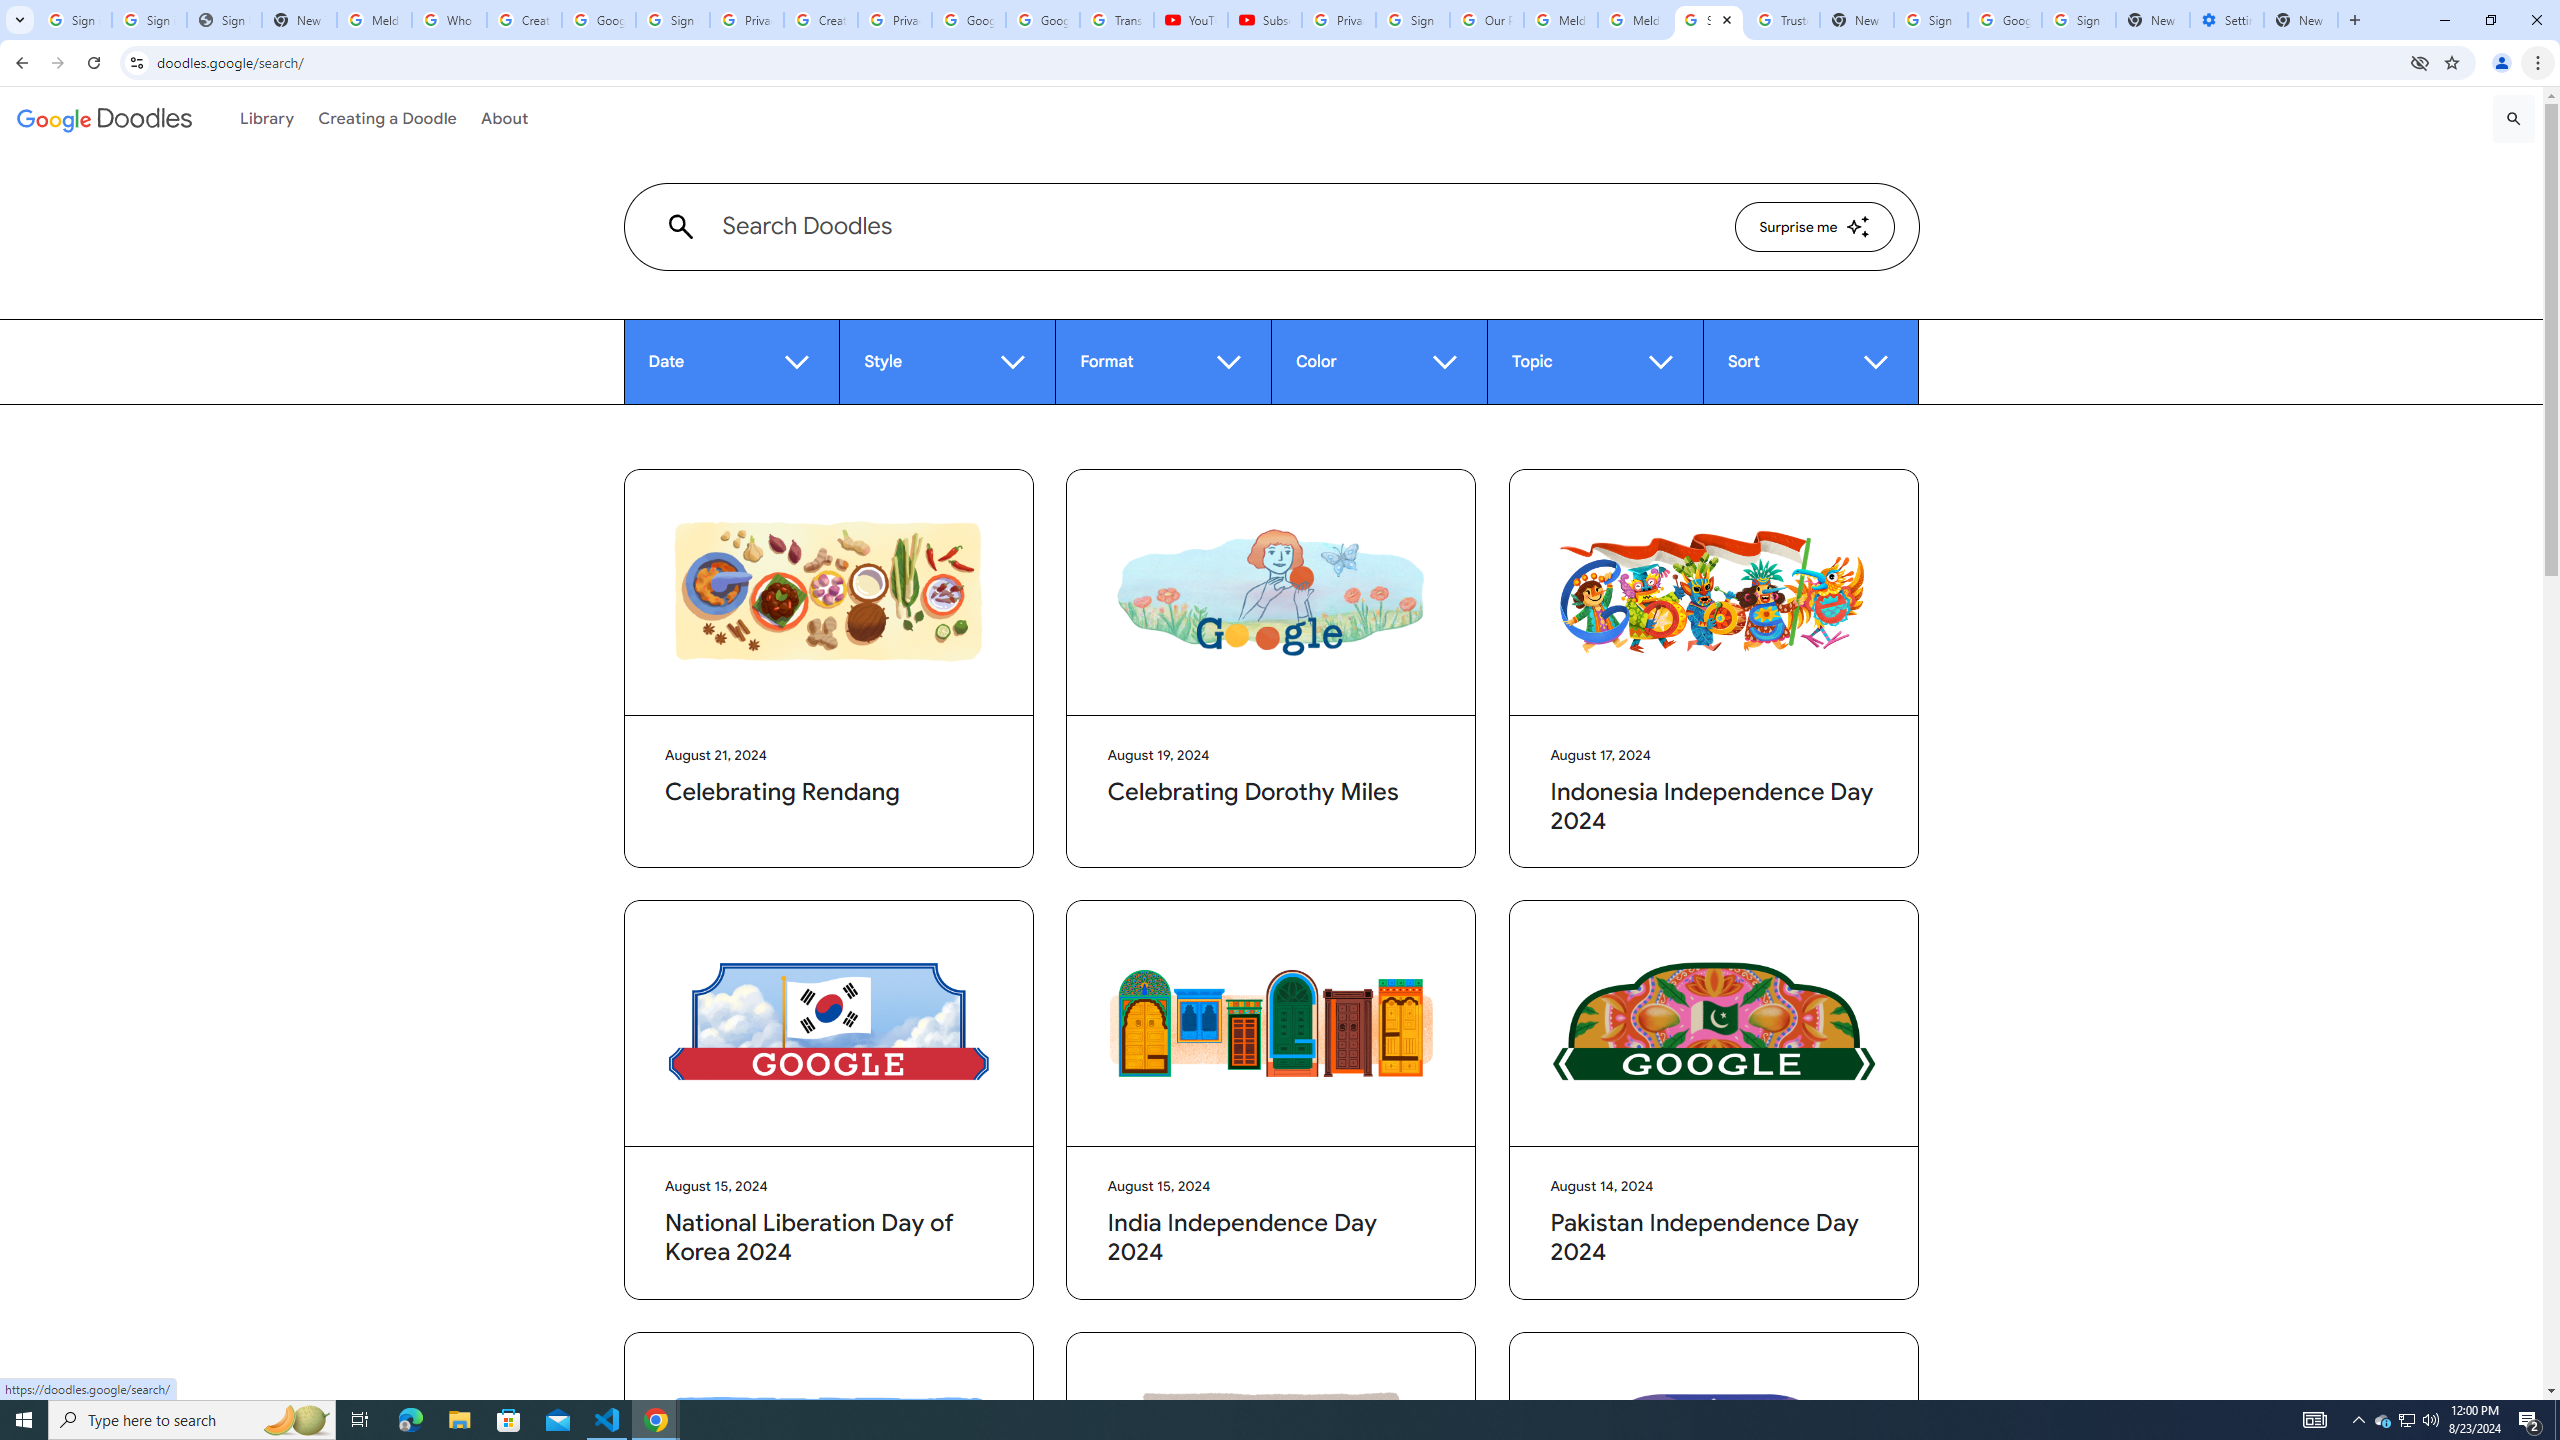  I want to click on Mountain Day 2024 August 12, 2024 Mountain Day 2024, so click(828, 1516).